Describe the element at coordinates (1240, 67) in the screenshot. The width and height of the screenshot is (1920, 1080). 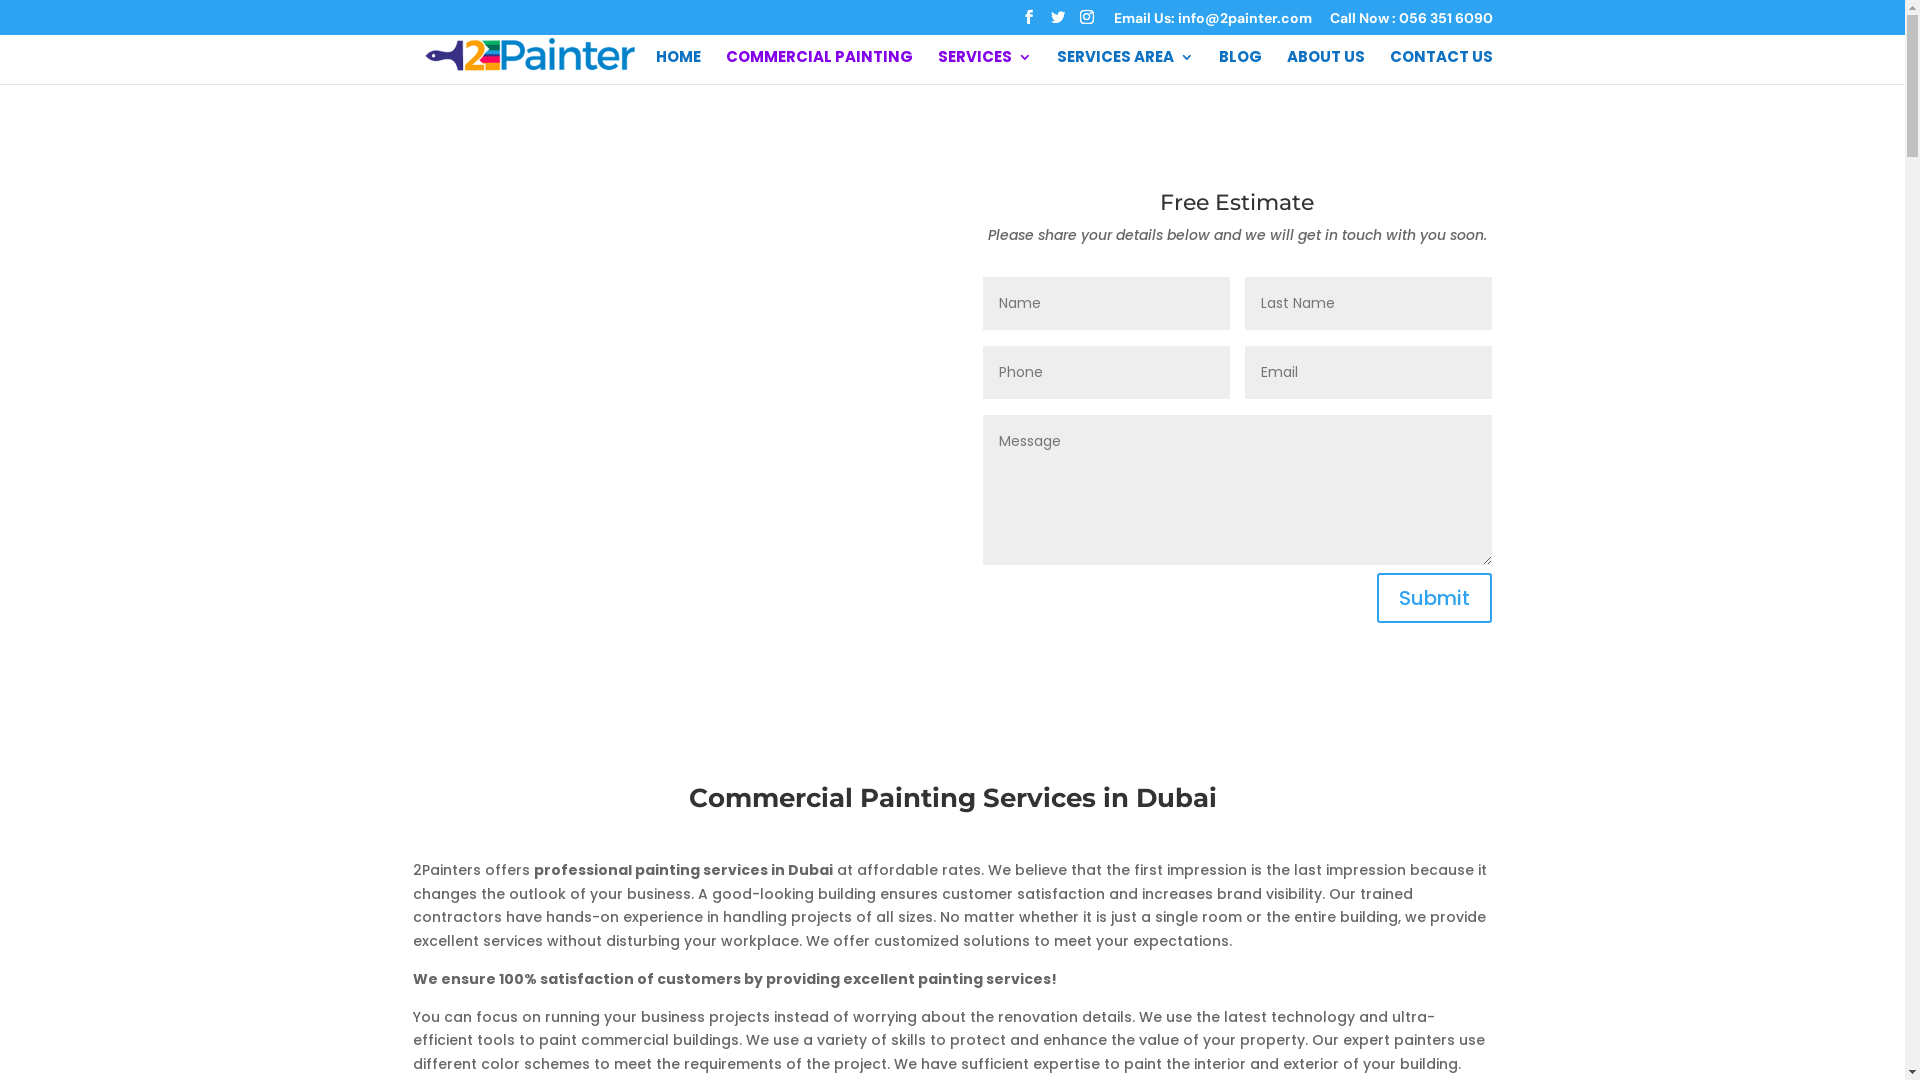
I see `BLOG` at that location.